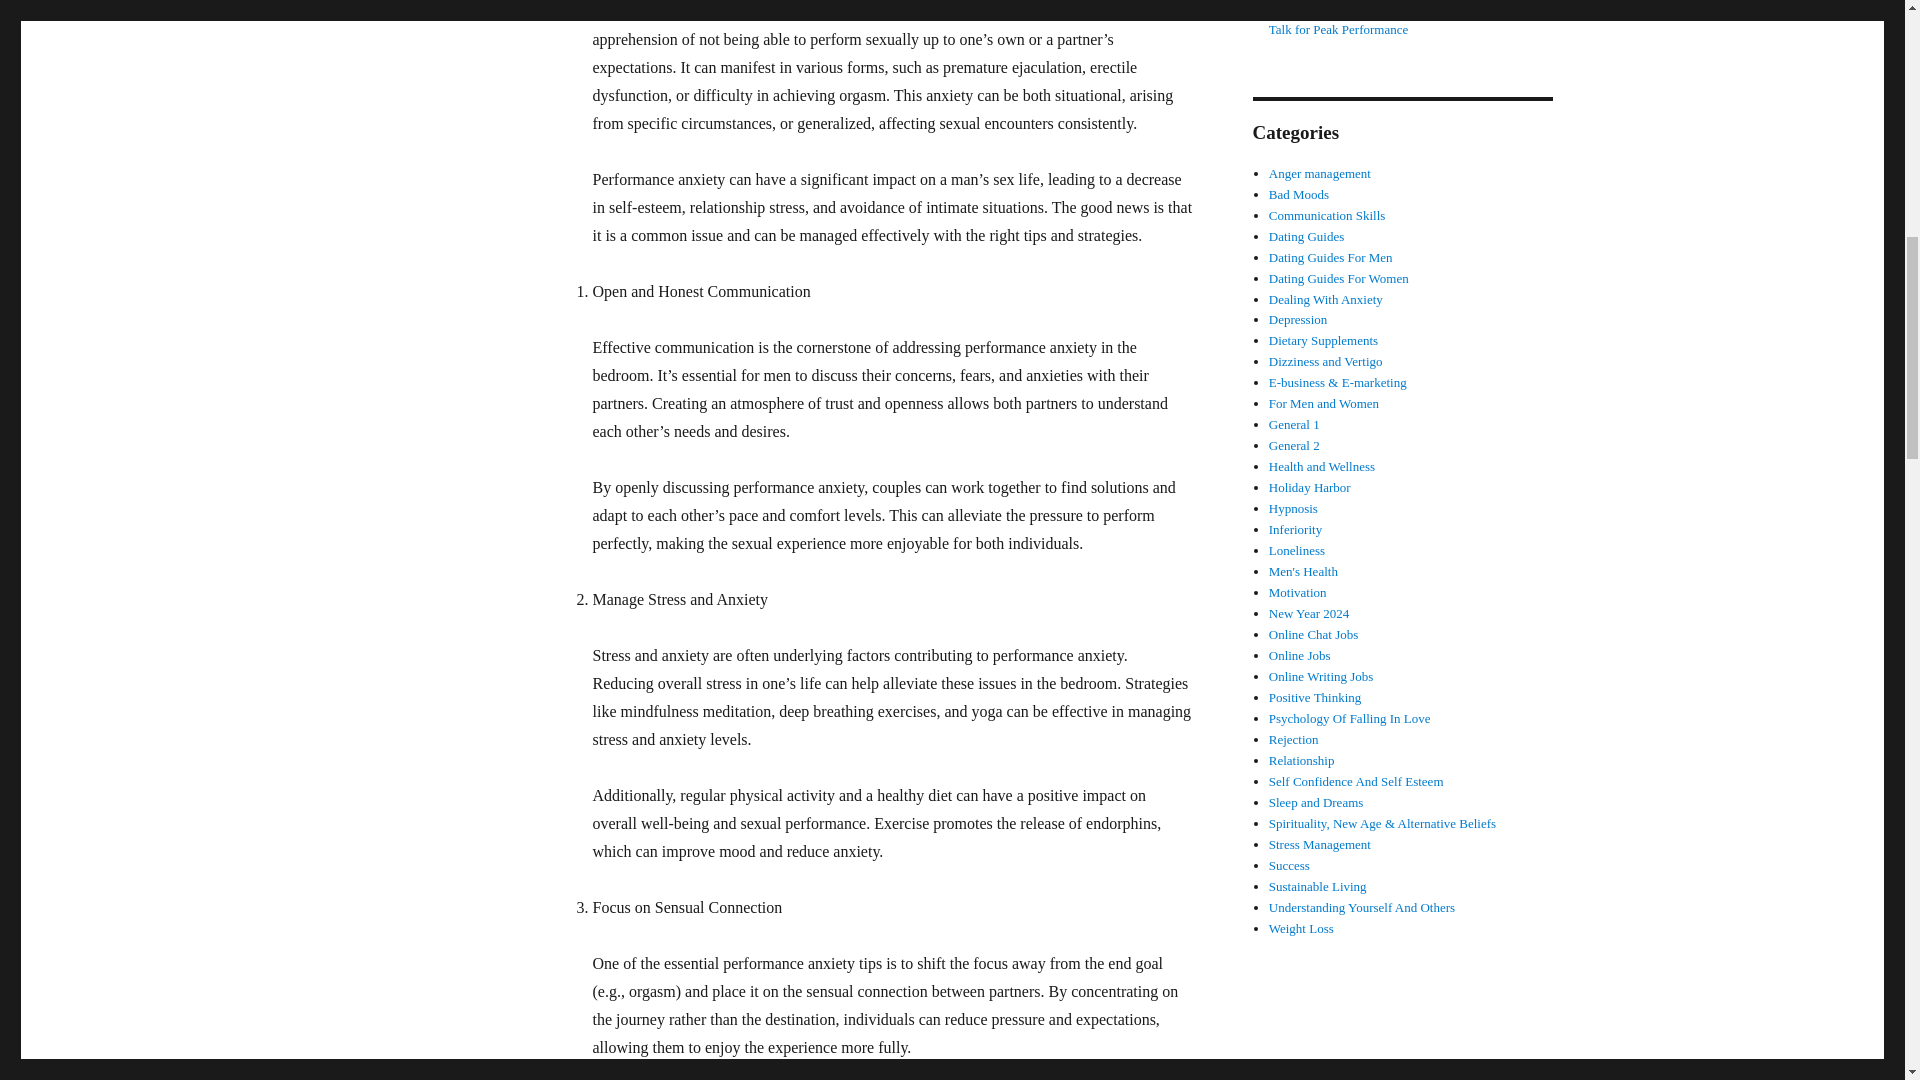 The image size is (1920, 1080). What do you see at coordinates (1294, 424) in the screenshot?
I see `General 1` at bounding box center [1294, 424].